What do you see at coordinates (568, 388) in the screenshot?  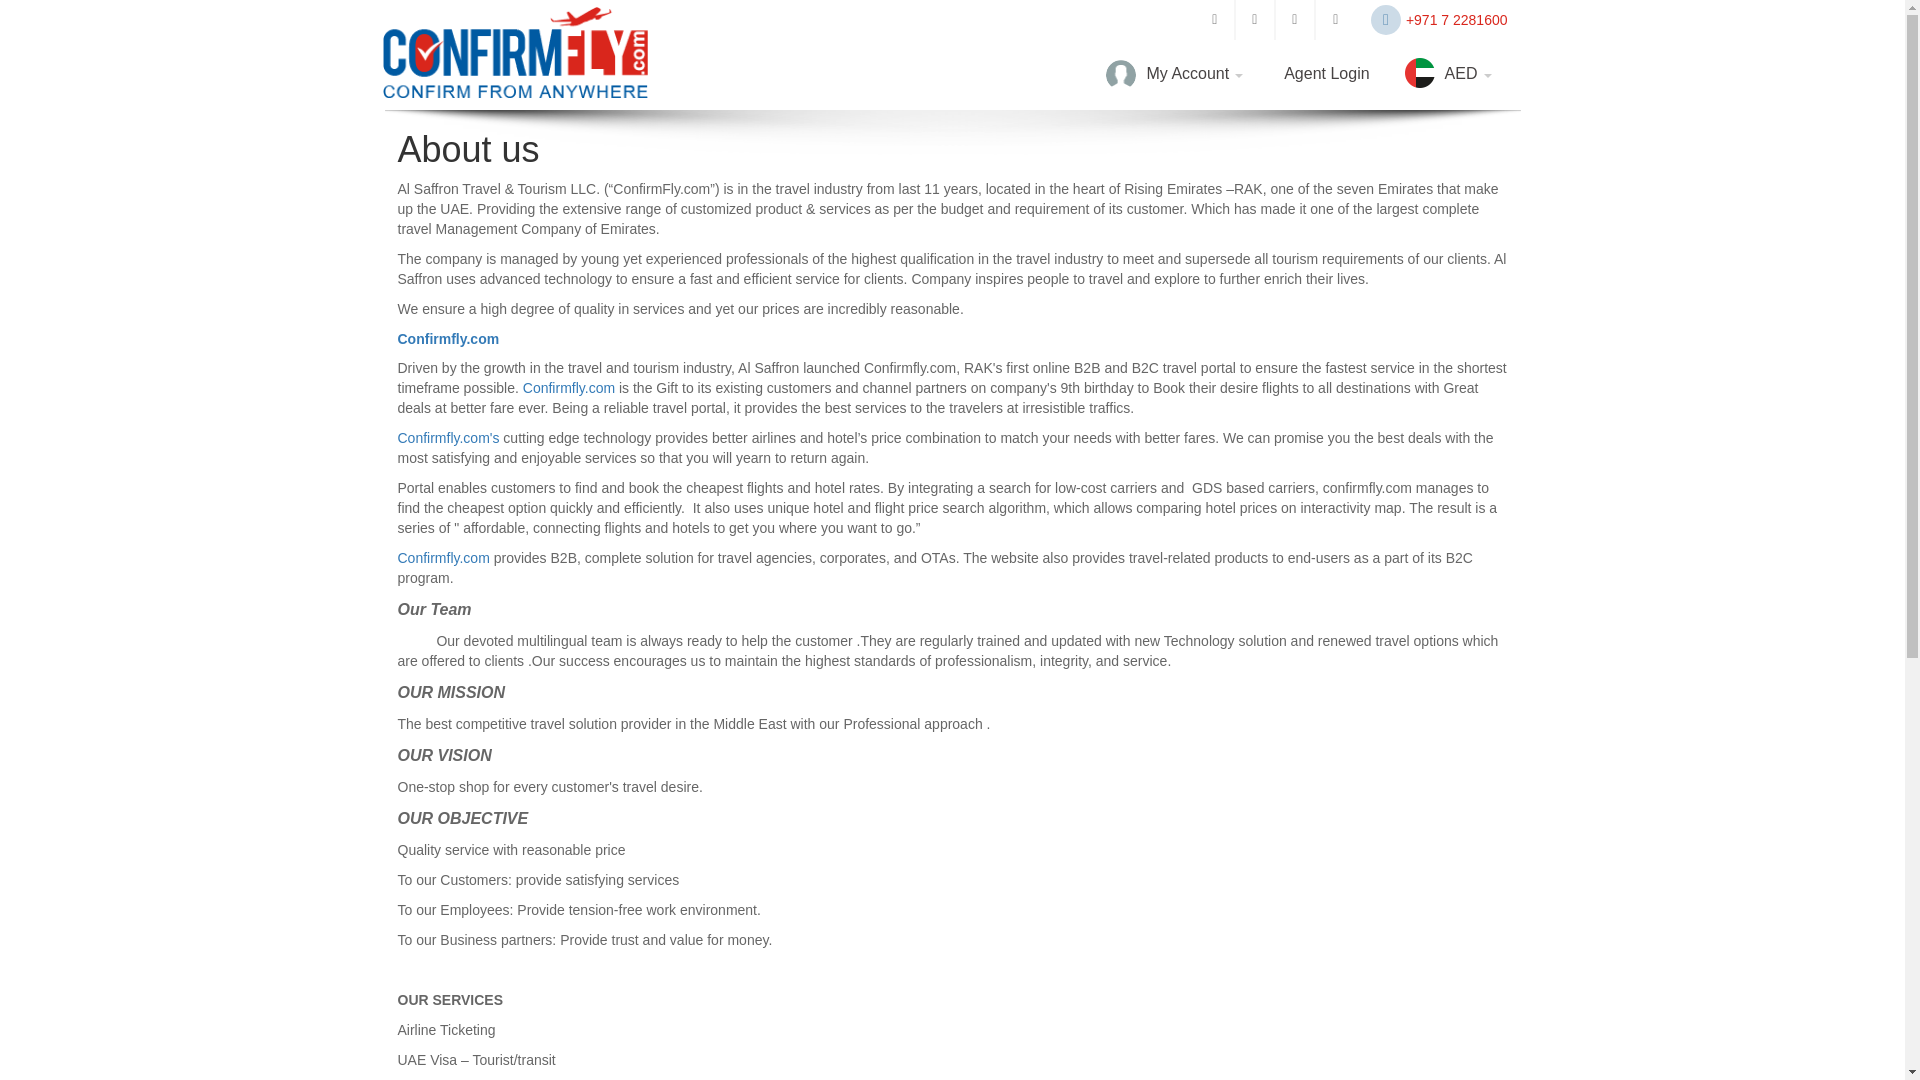 I see `Confirmfly.com` at bounding box center [568, 388].